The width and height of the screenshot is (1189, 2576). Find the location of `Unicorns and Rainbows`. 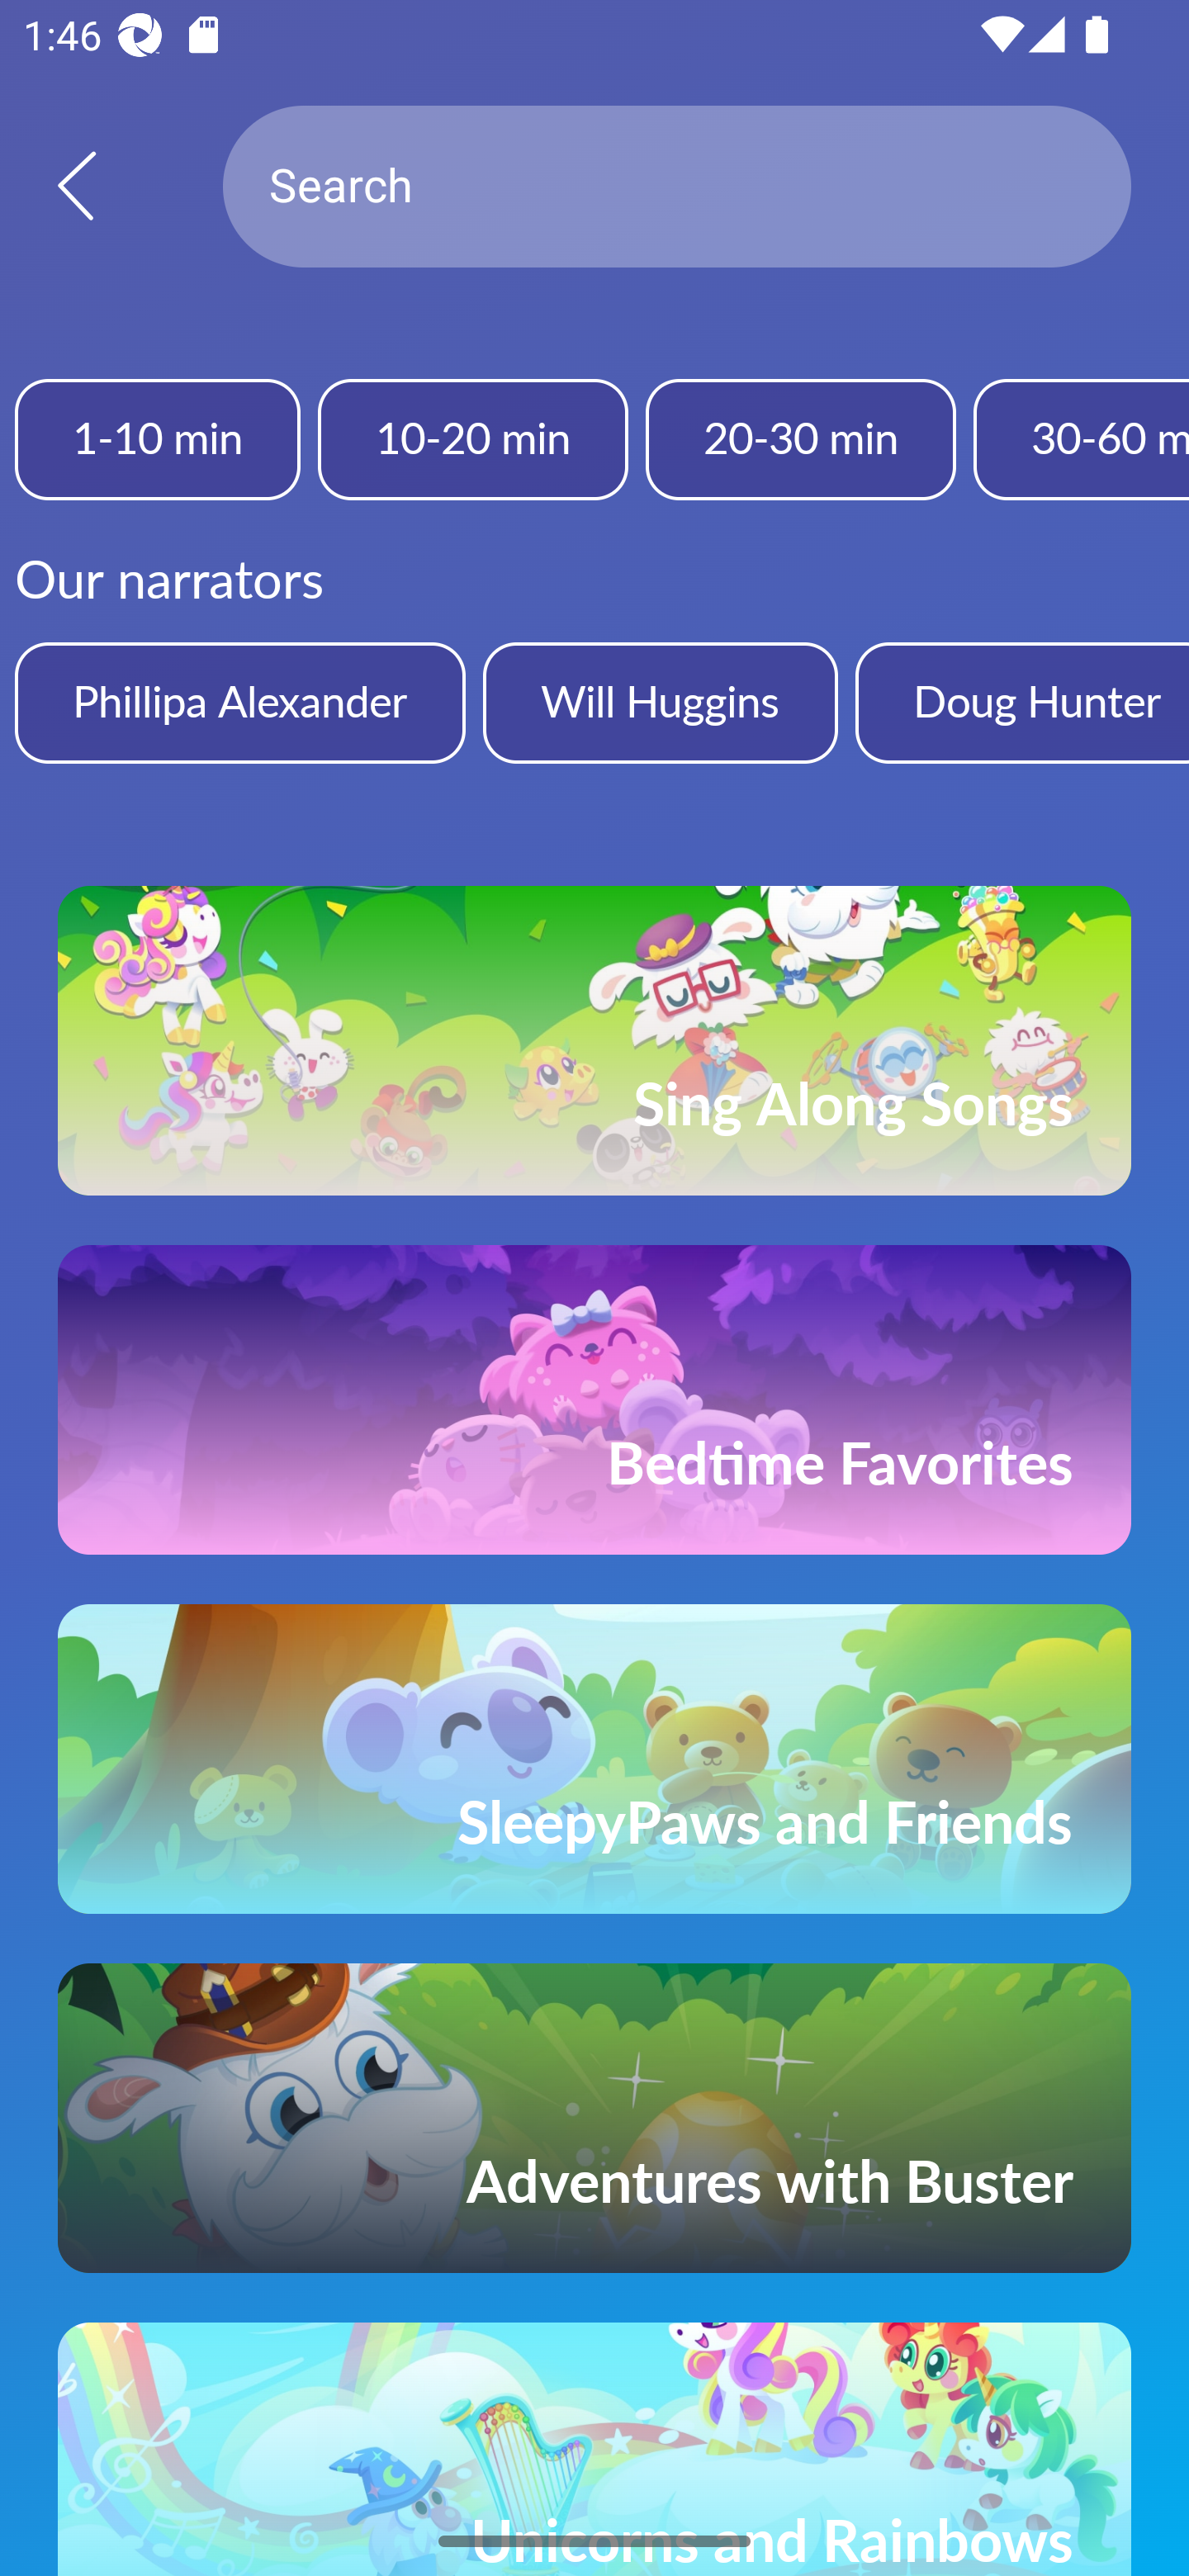

Unicorns and Rainbows is located at coordinates (594, 2450).